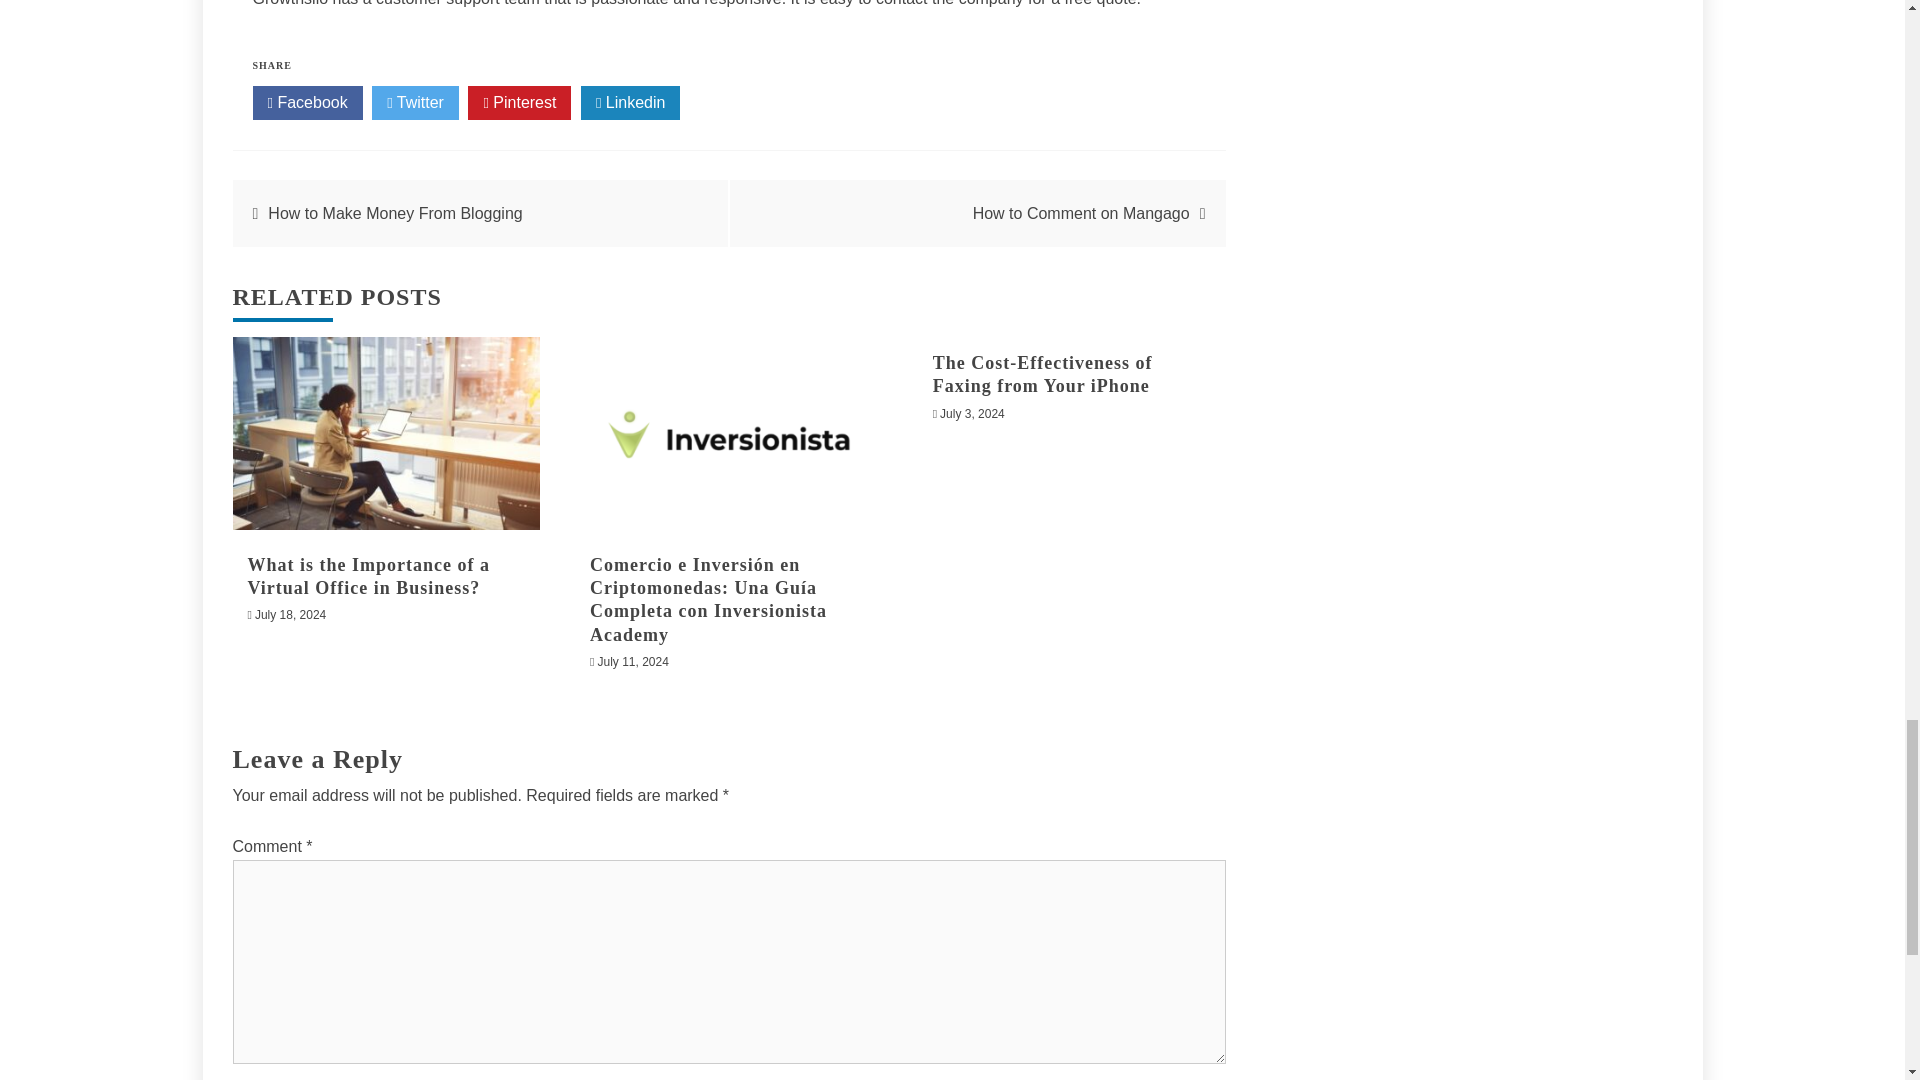 This screenshot has width=1920, height=1080. What do you see at coordinates (1082, 214) in the screenshot?
I see `How to Comment on Mangago` at bounding box center [1082, 214].